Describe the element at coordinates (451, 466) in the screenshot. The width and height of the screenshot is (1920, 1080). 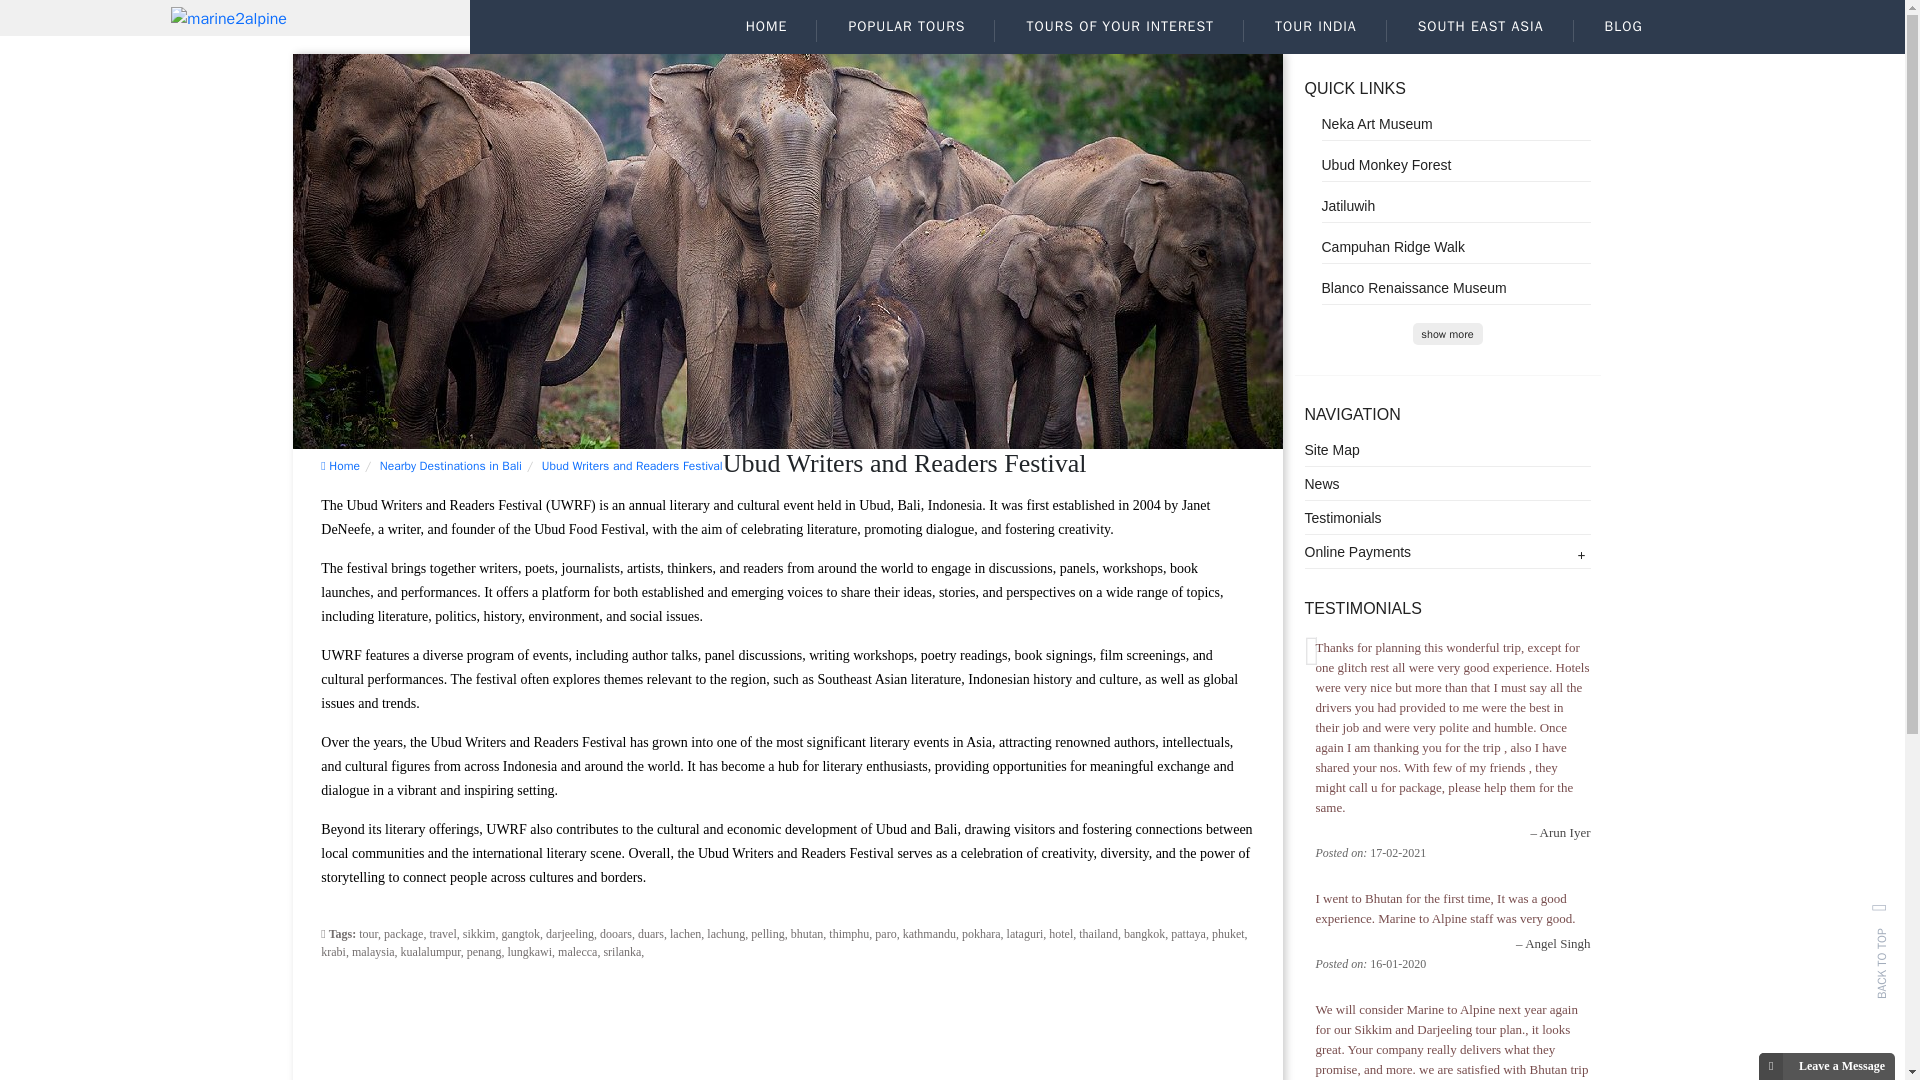
I see `Nearby Destinations in Bali` at that location.